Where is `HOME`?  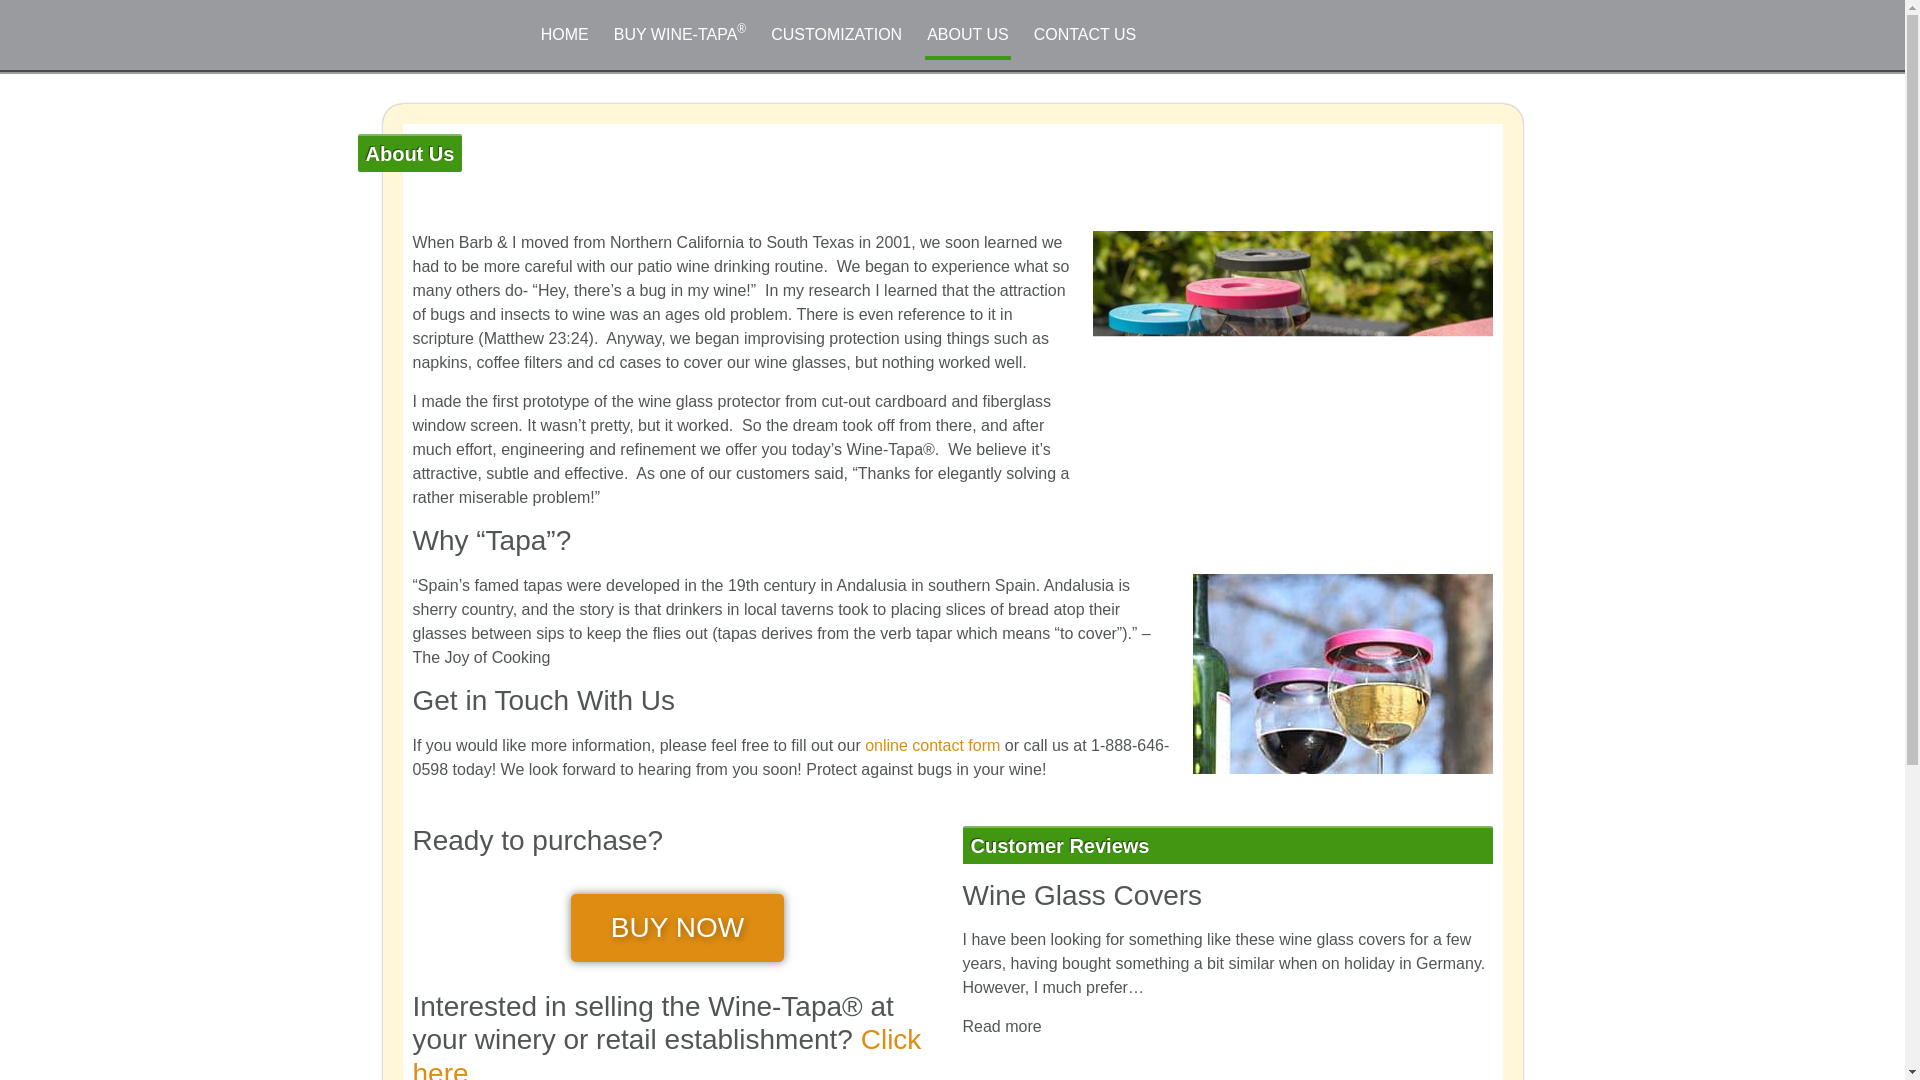
HOME is located at coordinates (565, 34).